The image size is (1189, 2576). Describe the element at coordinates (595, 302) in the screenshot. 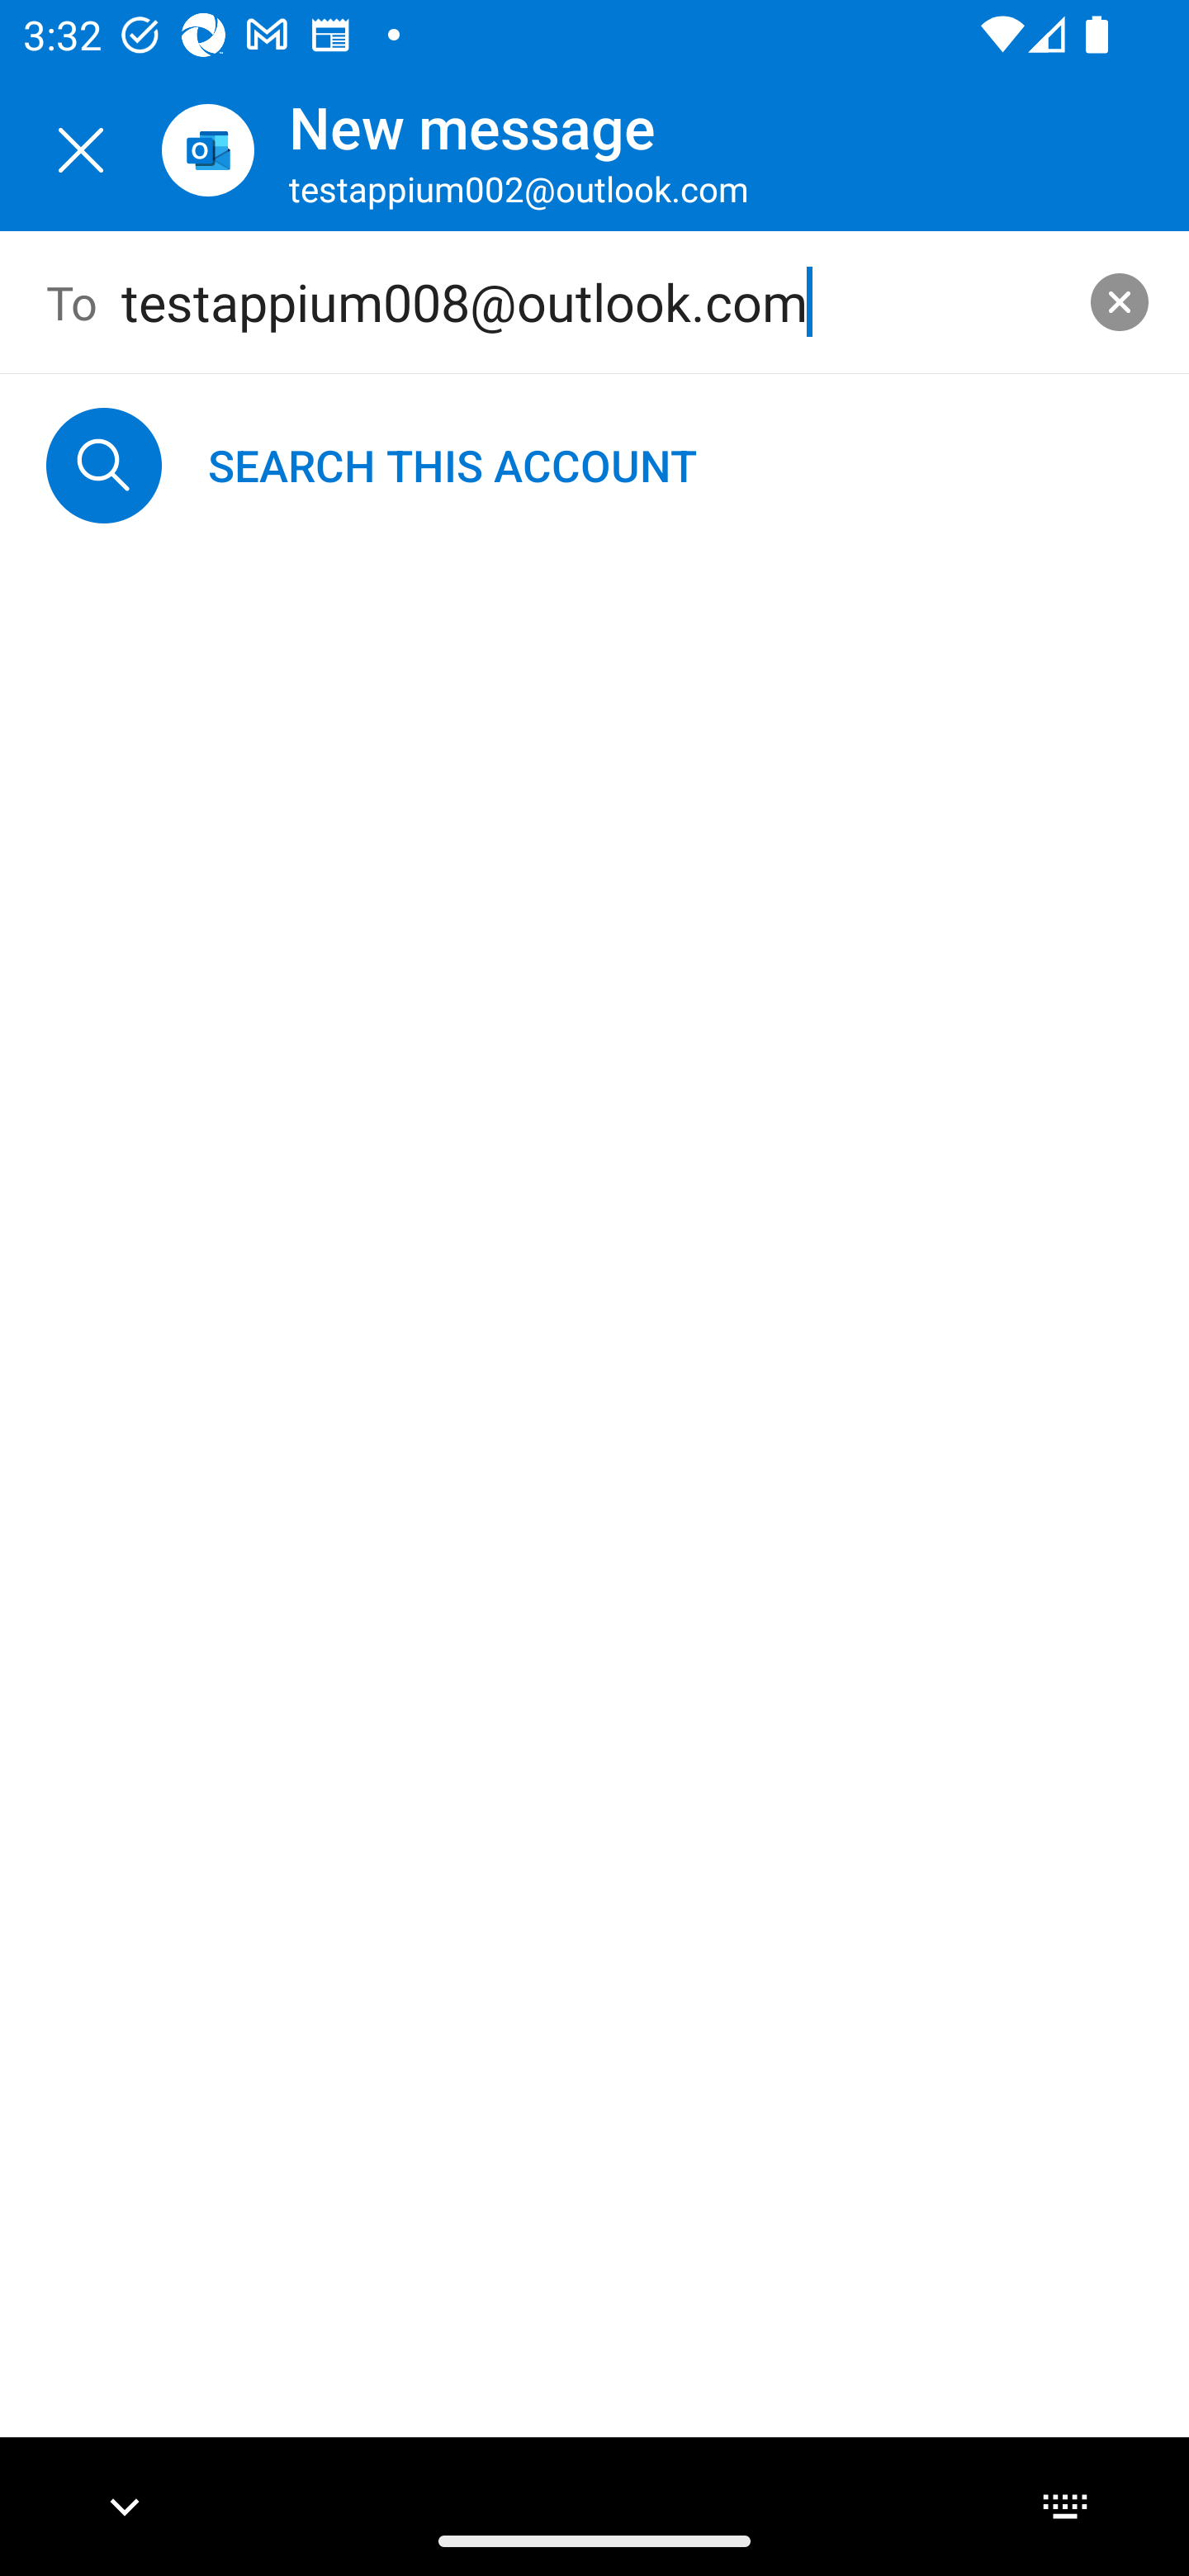

I see `testappium008@outlook.com` at that location.